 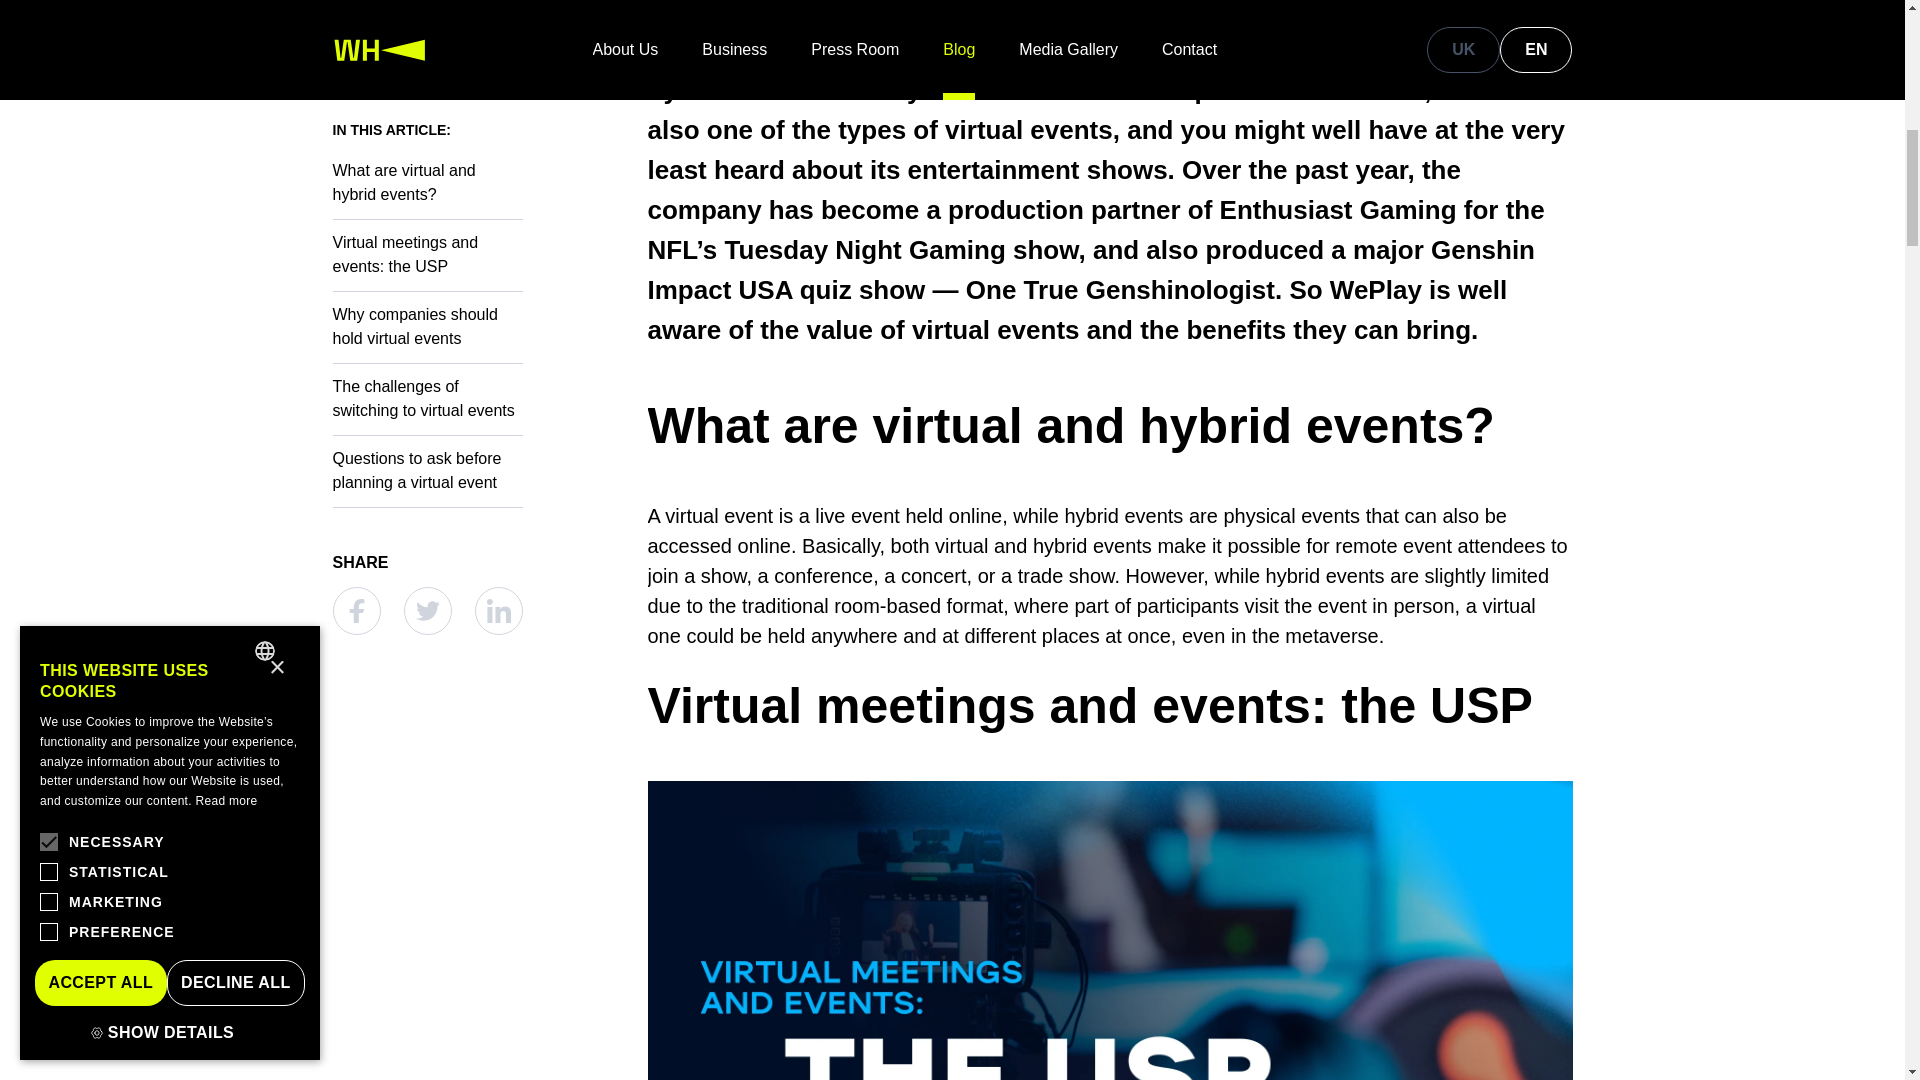 I want to click on Why companies should hold virtual events, so click(x=427, y=74).